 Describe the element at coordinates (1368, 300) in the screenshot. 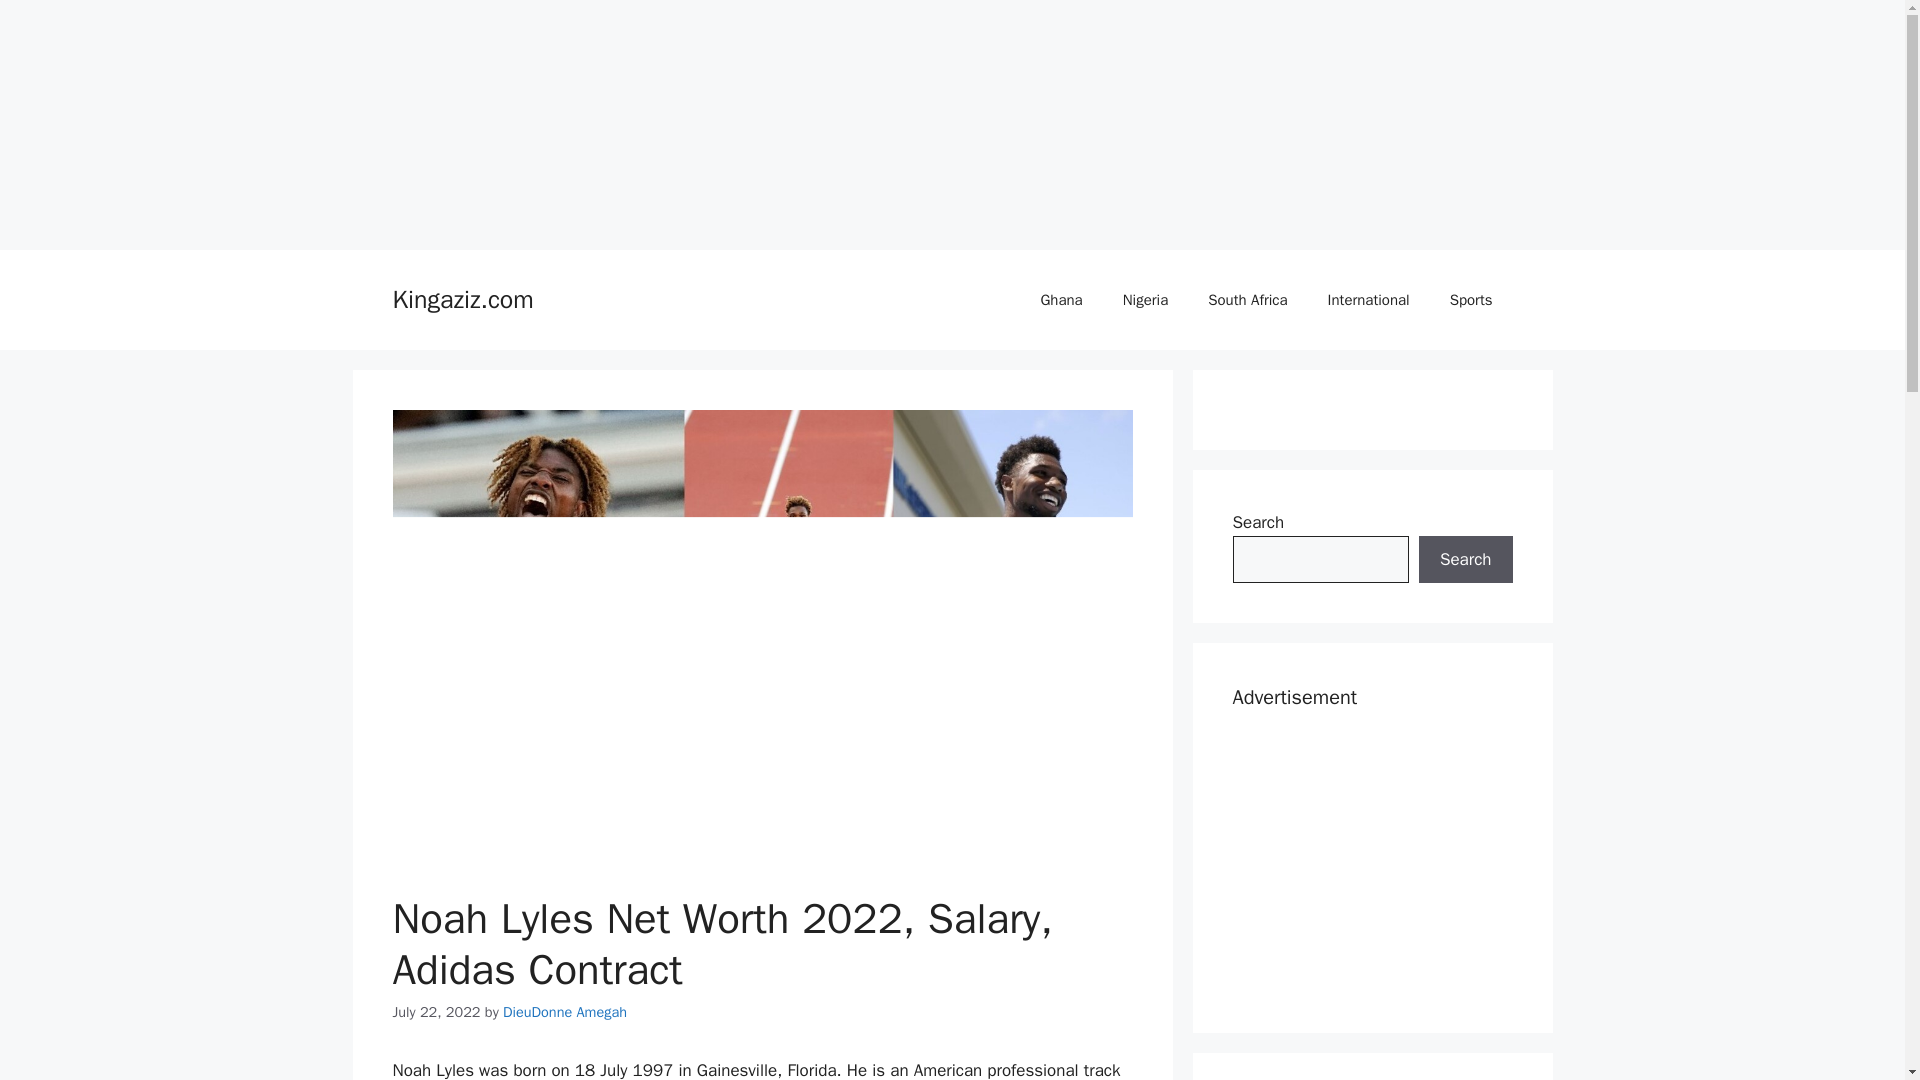

I see `International` at that location.